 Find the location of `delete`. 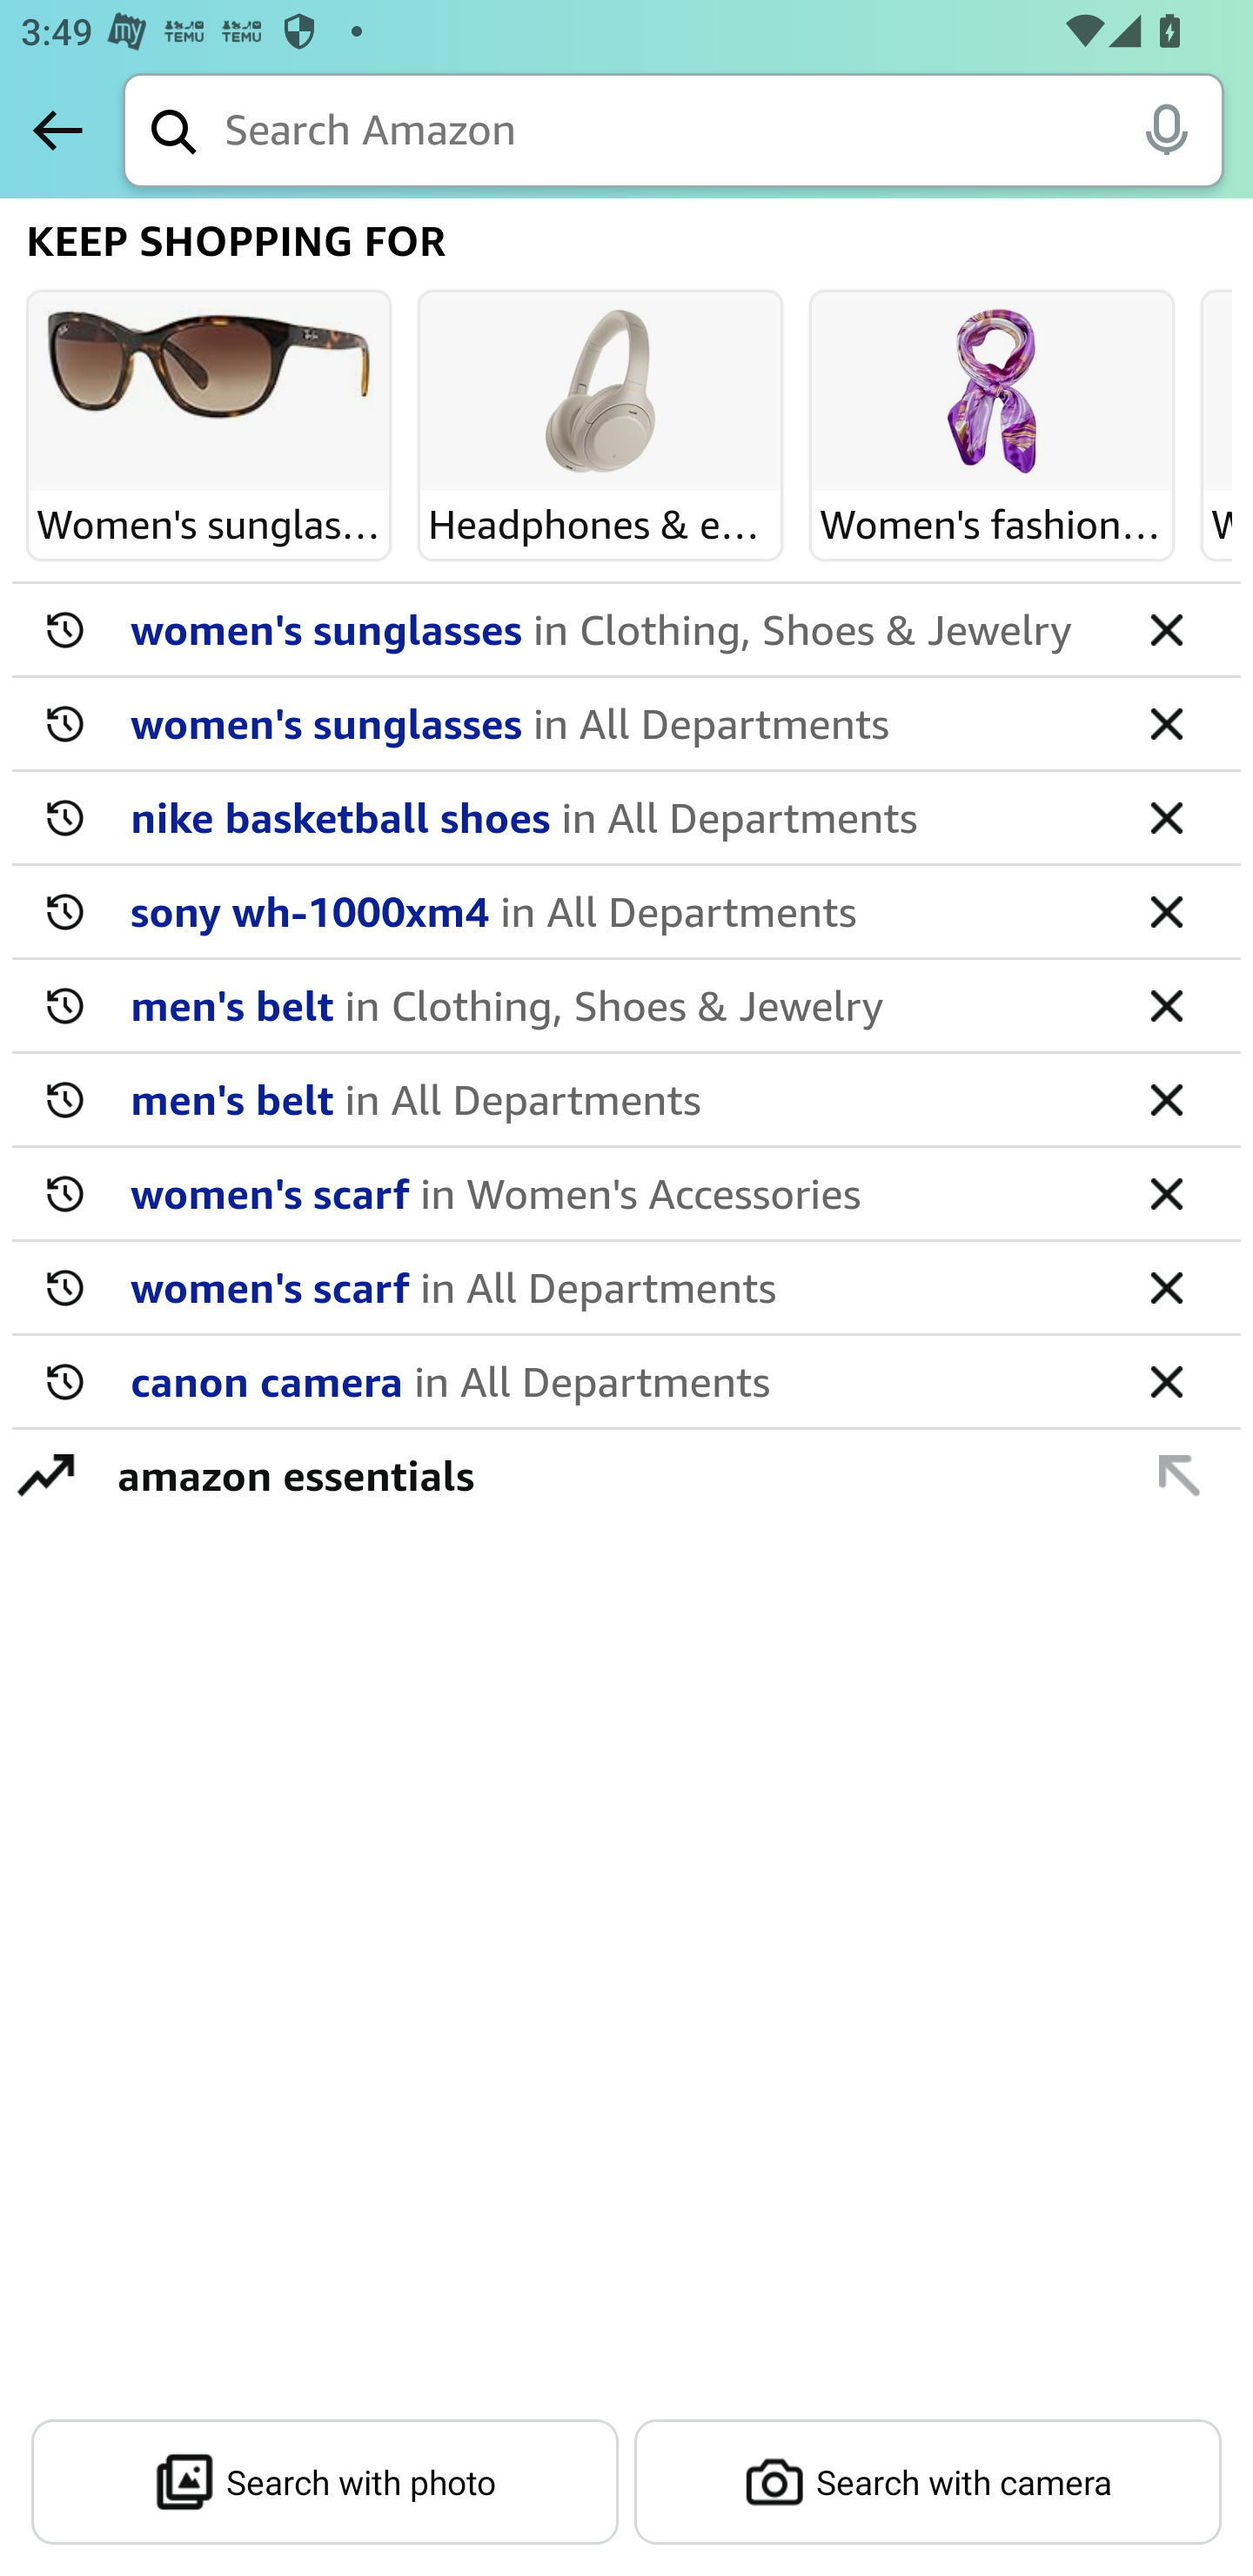

delete is located at coordinates (1166, 816).